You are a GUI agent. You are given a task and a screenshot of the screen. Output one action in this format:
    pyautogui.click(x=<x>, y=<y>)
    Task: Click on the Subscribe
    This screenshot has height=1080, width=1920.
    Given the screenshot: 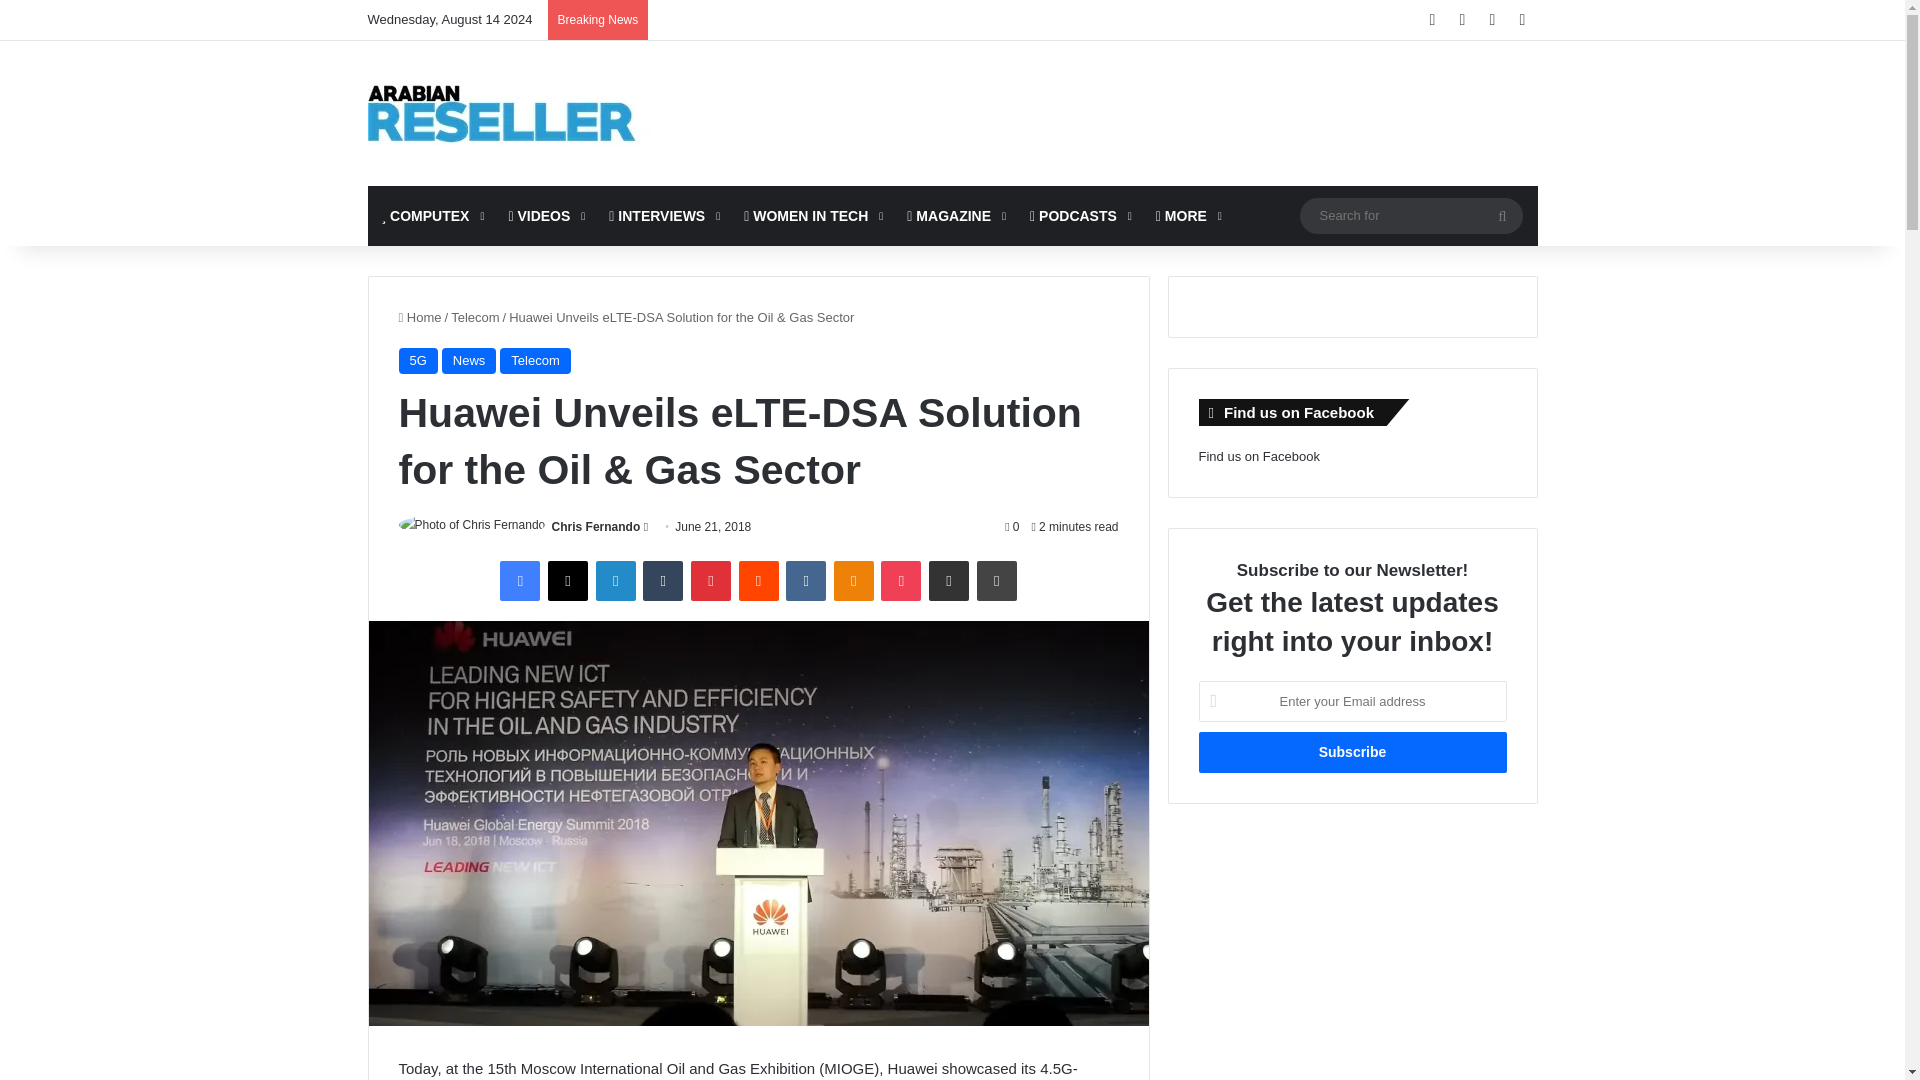 What is the action you would take?
    pyautogui.click(x=1352, y=752)
    